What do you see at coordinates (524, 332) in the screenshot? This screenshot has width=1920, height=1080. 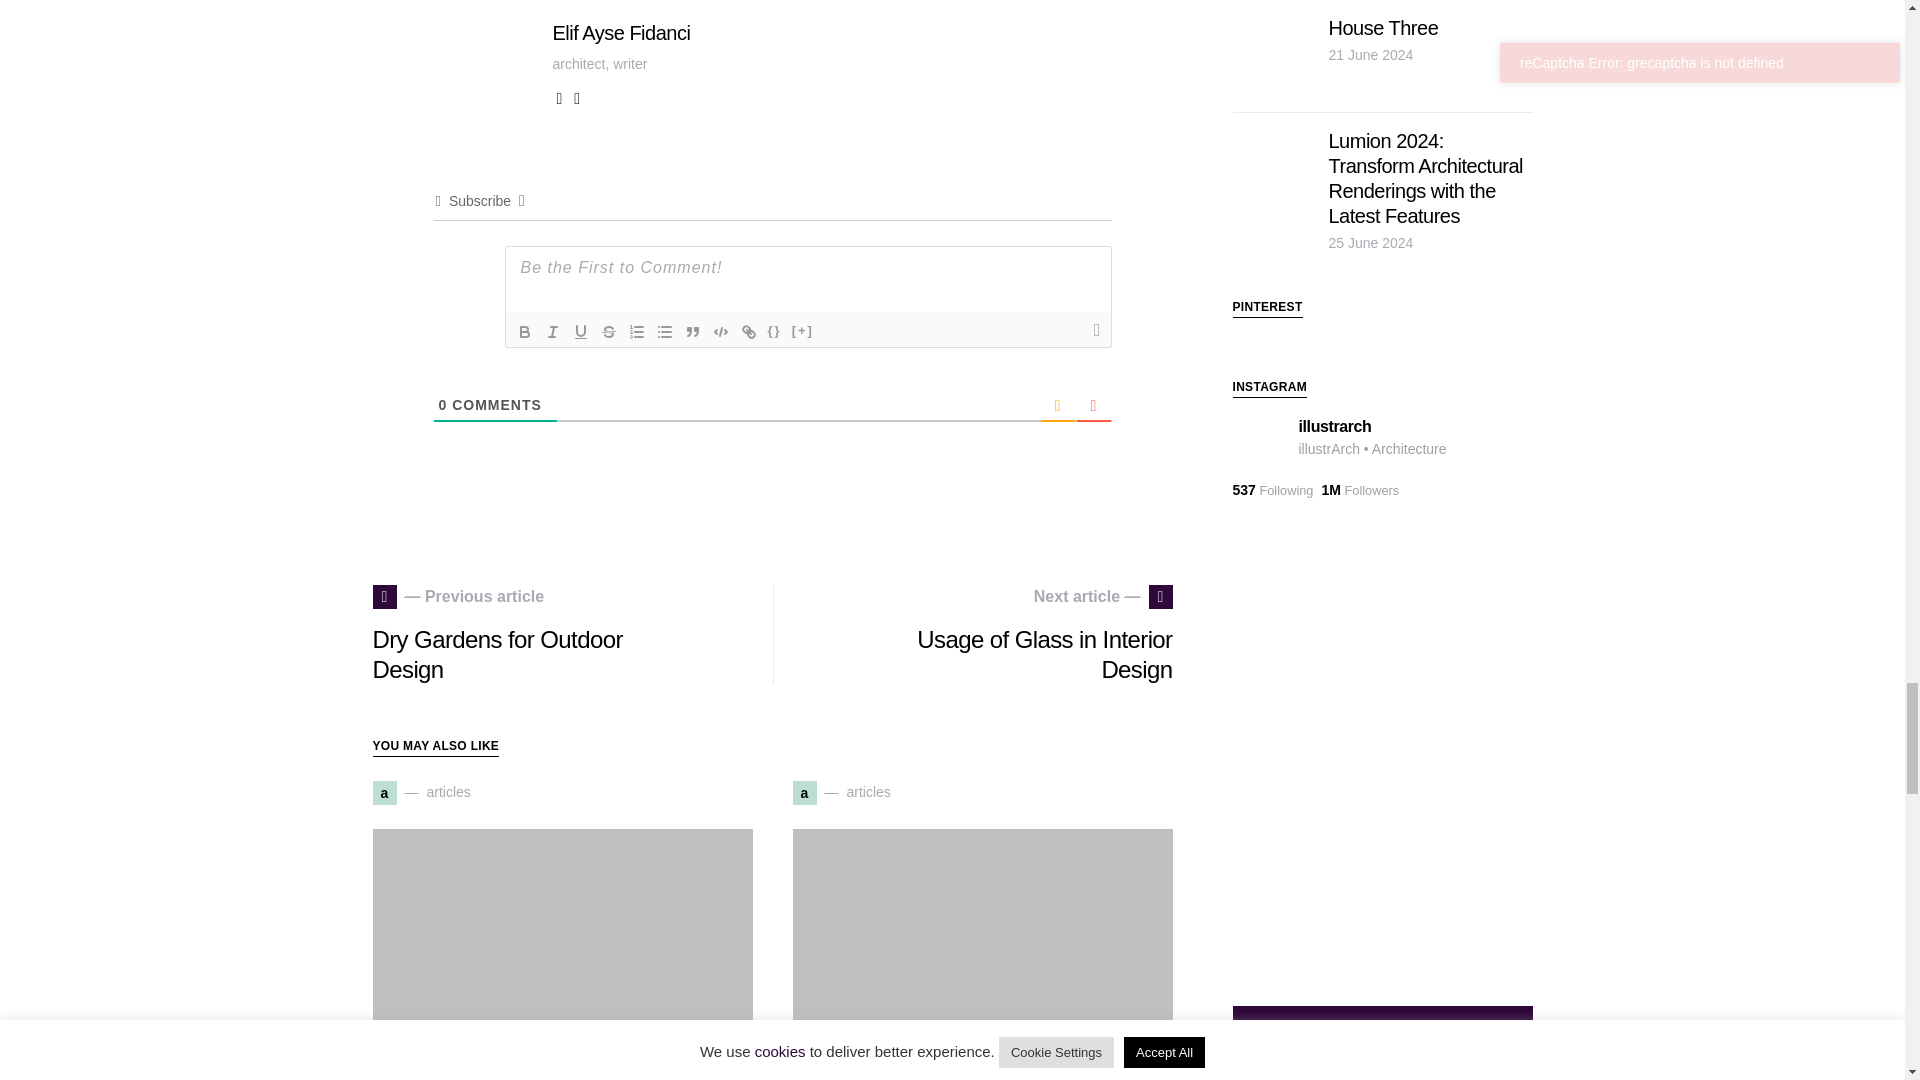 I see `Bold` at bounding box center [524, 332].